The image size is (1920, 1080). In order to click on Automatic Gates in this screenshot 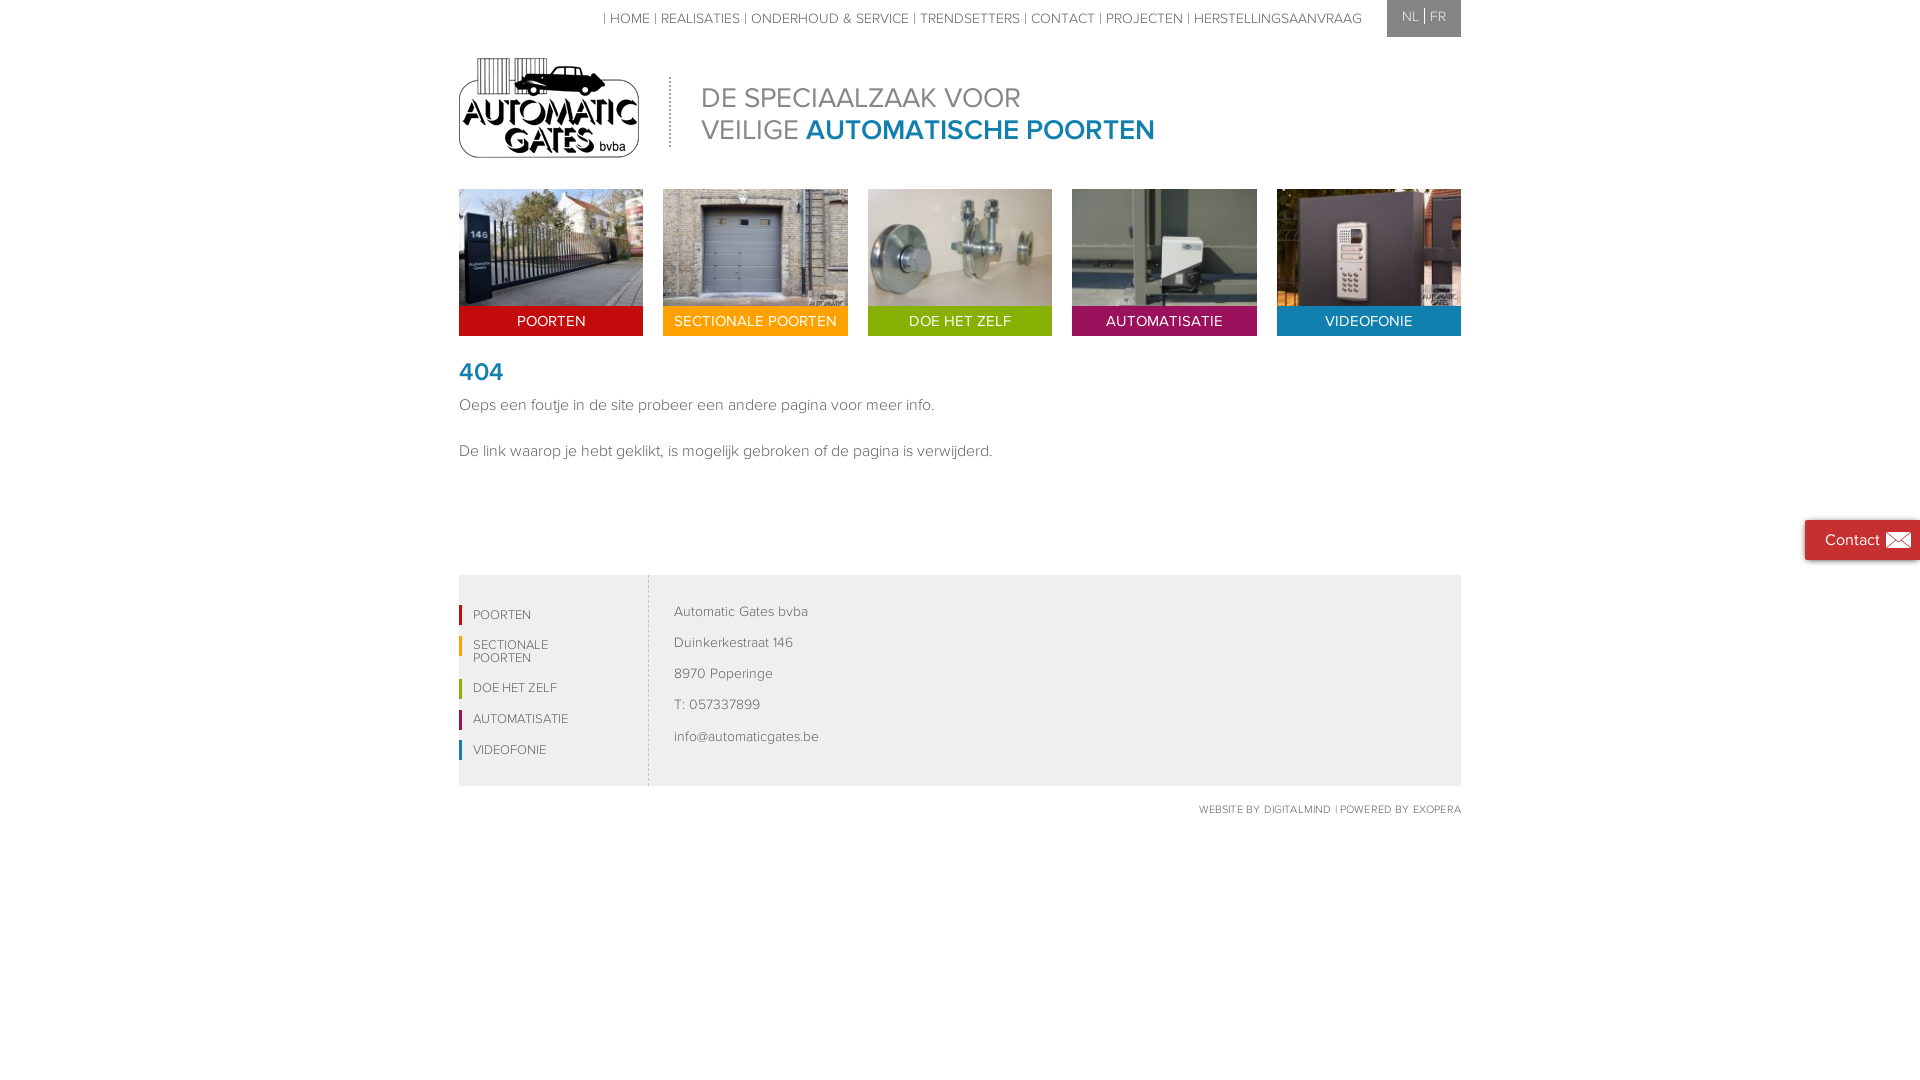, I will do `click(549, 108)`.